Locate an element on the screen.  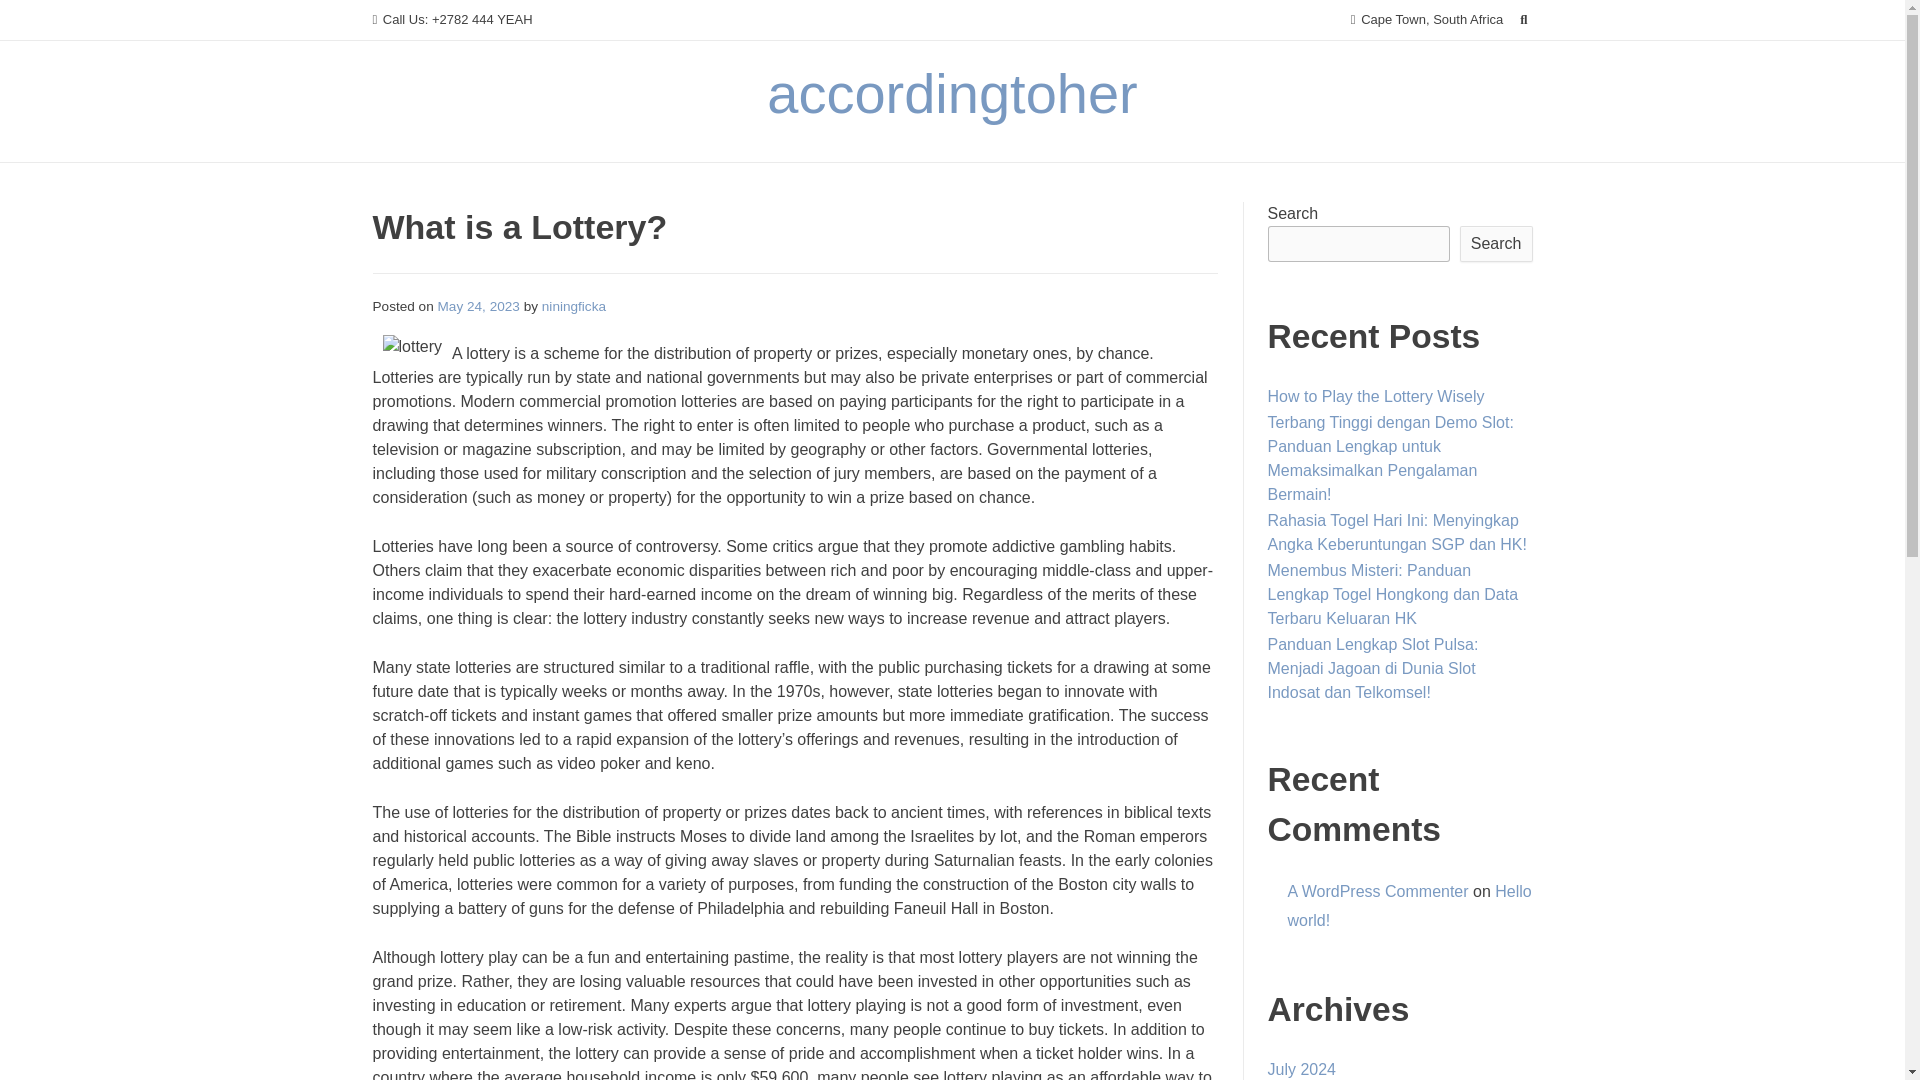
Hello world! is located at coordinates (1410, 906).